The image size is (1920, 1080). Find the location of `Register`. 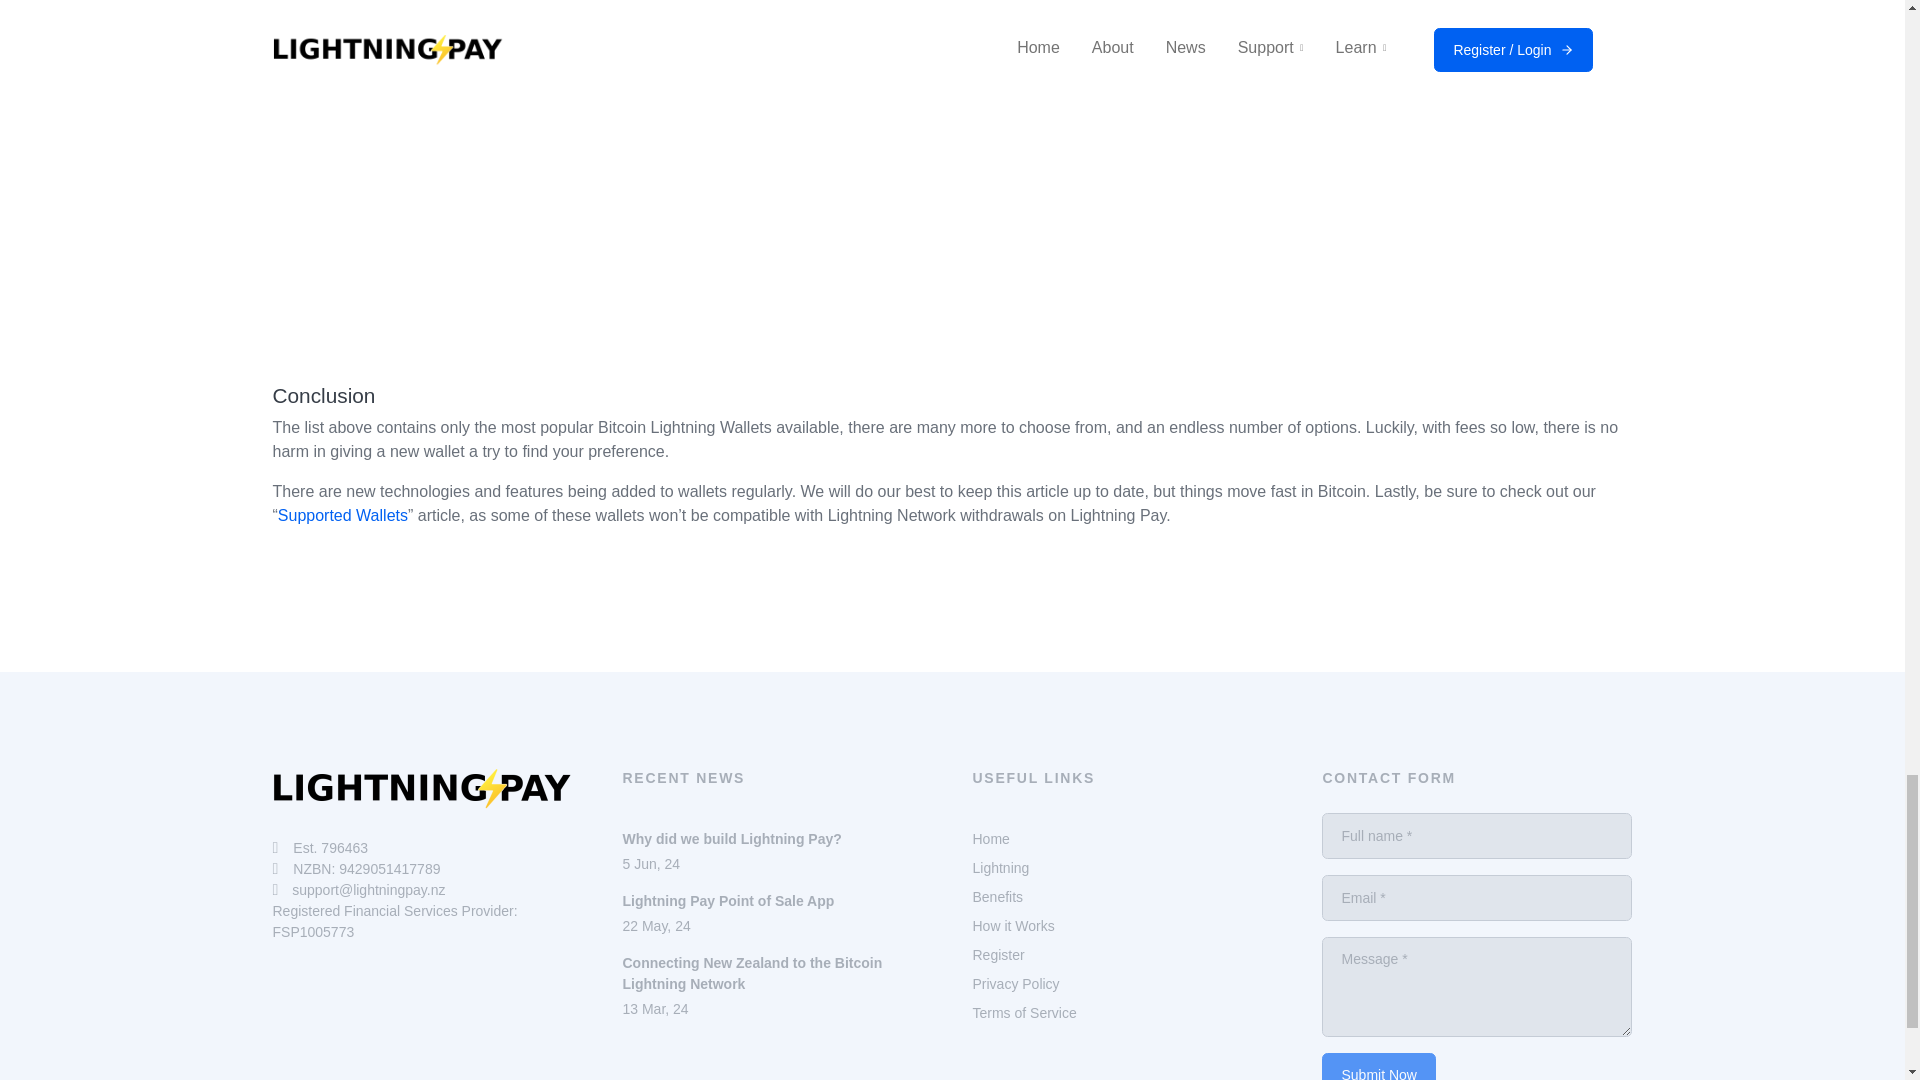

Register is located at coordinates (997, 955).